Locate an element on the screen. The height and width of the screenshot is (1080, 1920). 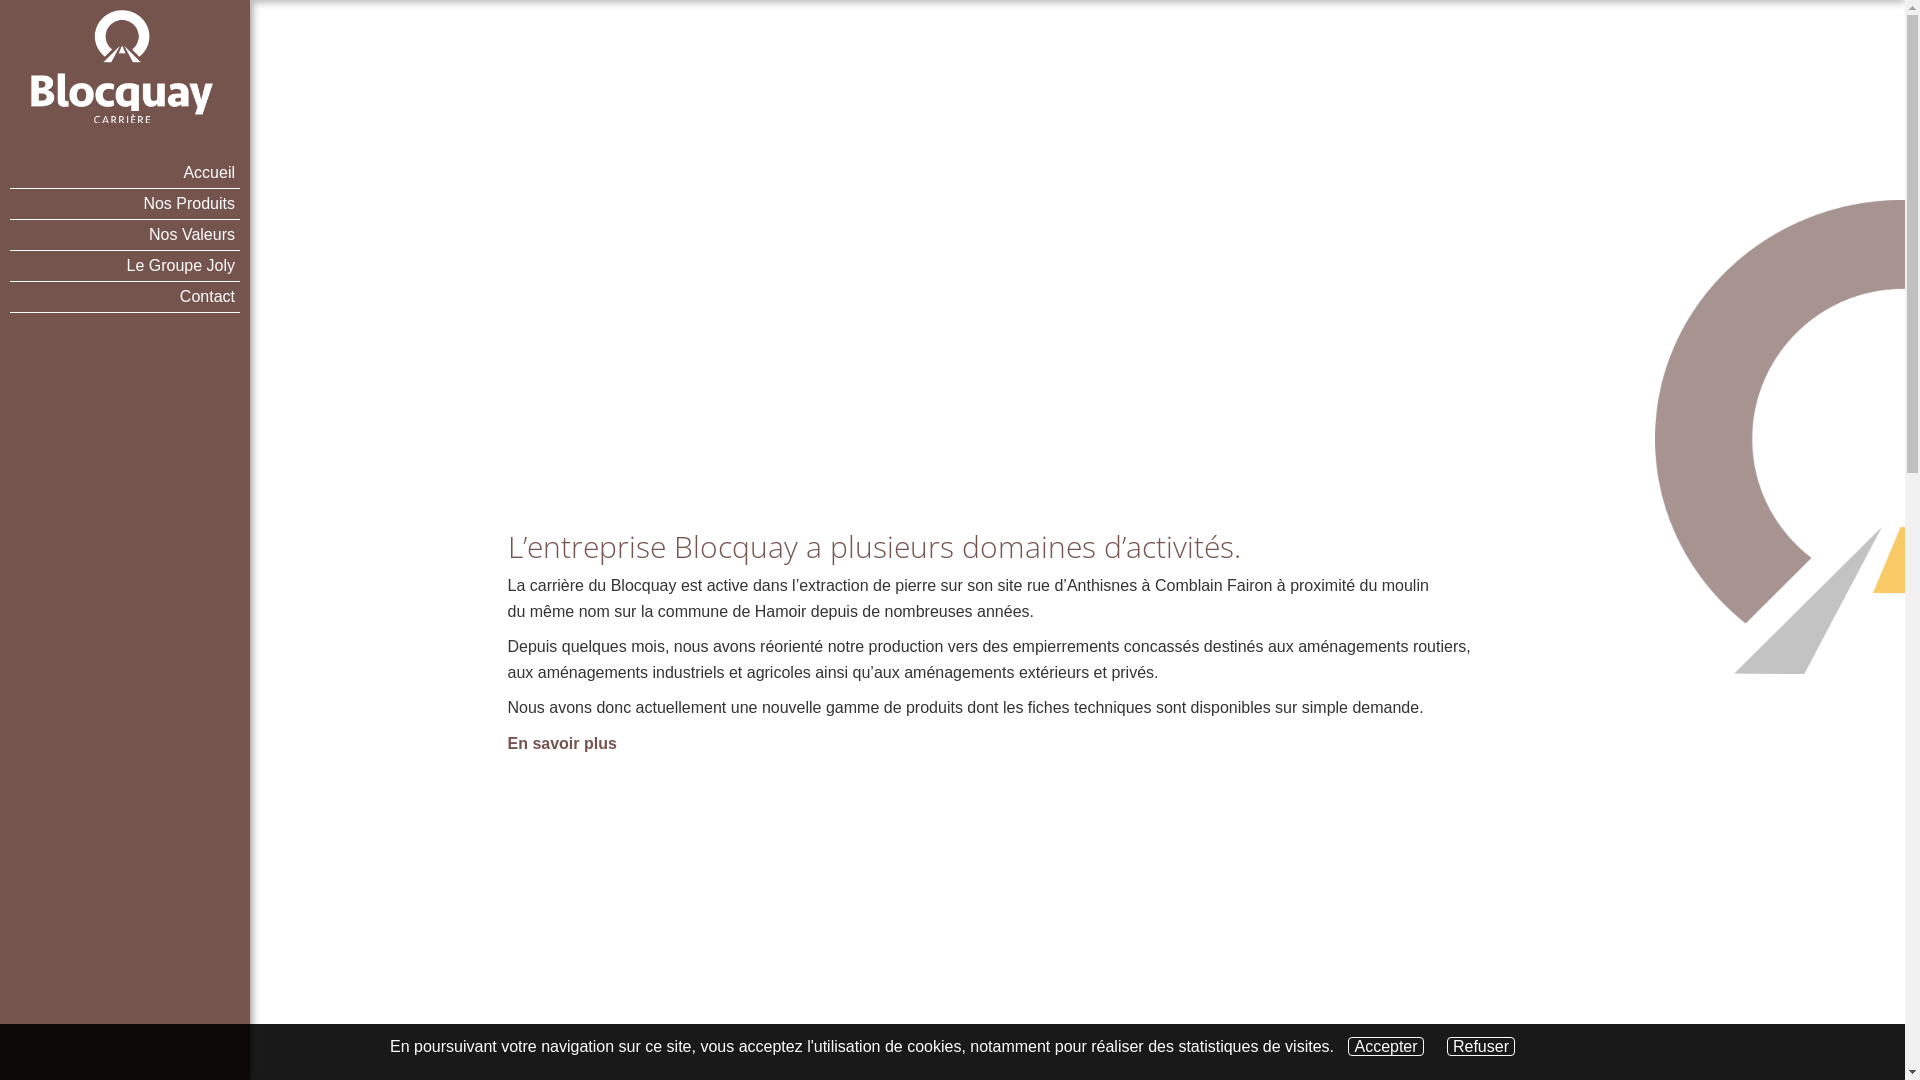
Accueil is located at coordinates (125, 174).